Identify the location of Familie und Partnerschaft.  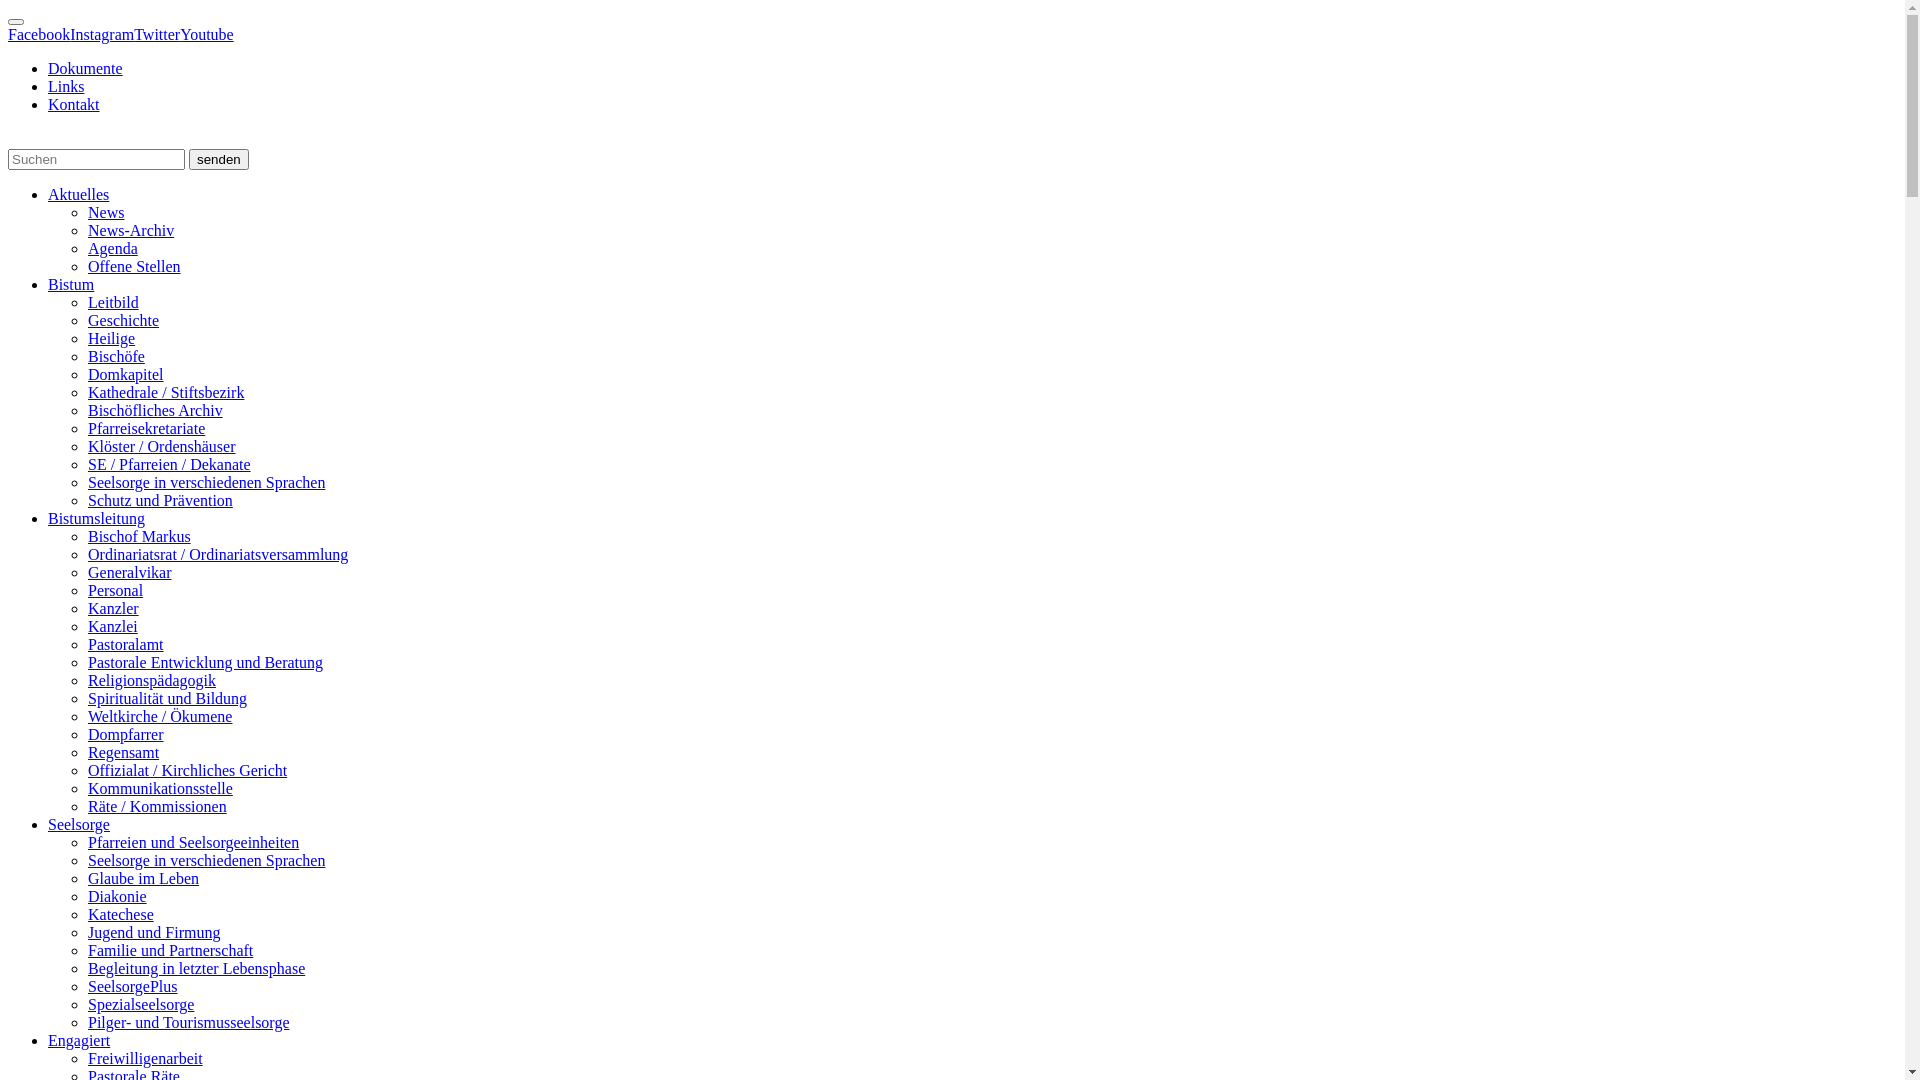
(170, 950).